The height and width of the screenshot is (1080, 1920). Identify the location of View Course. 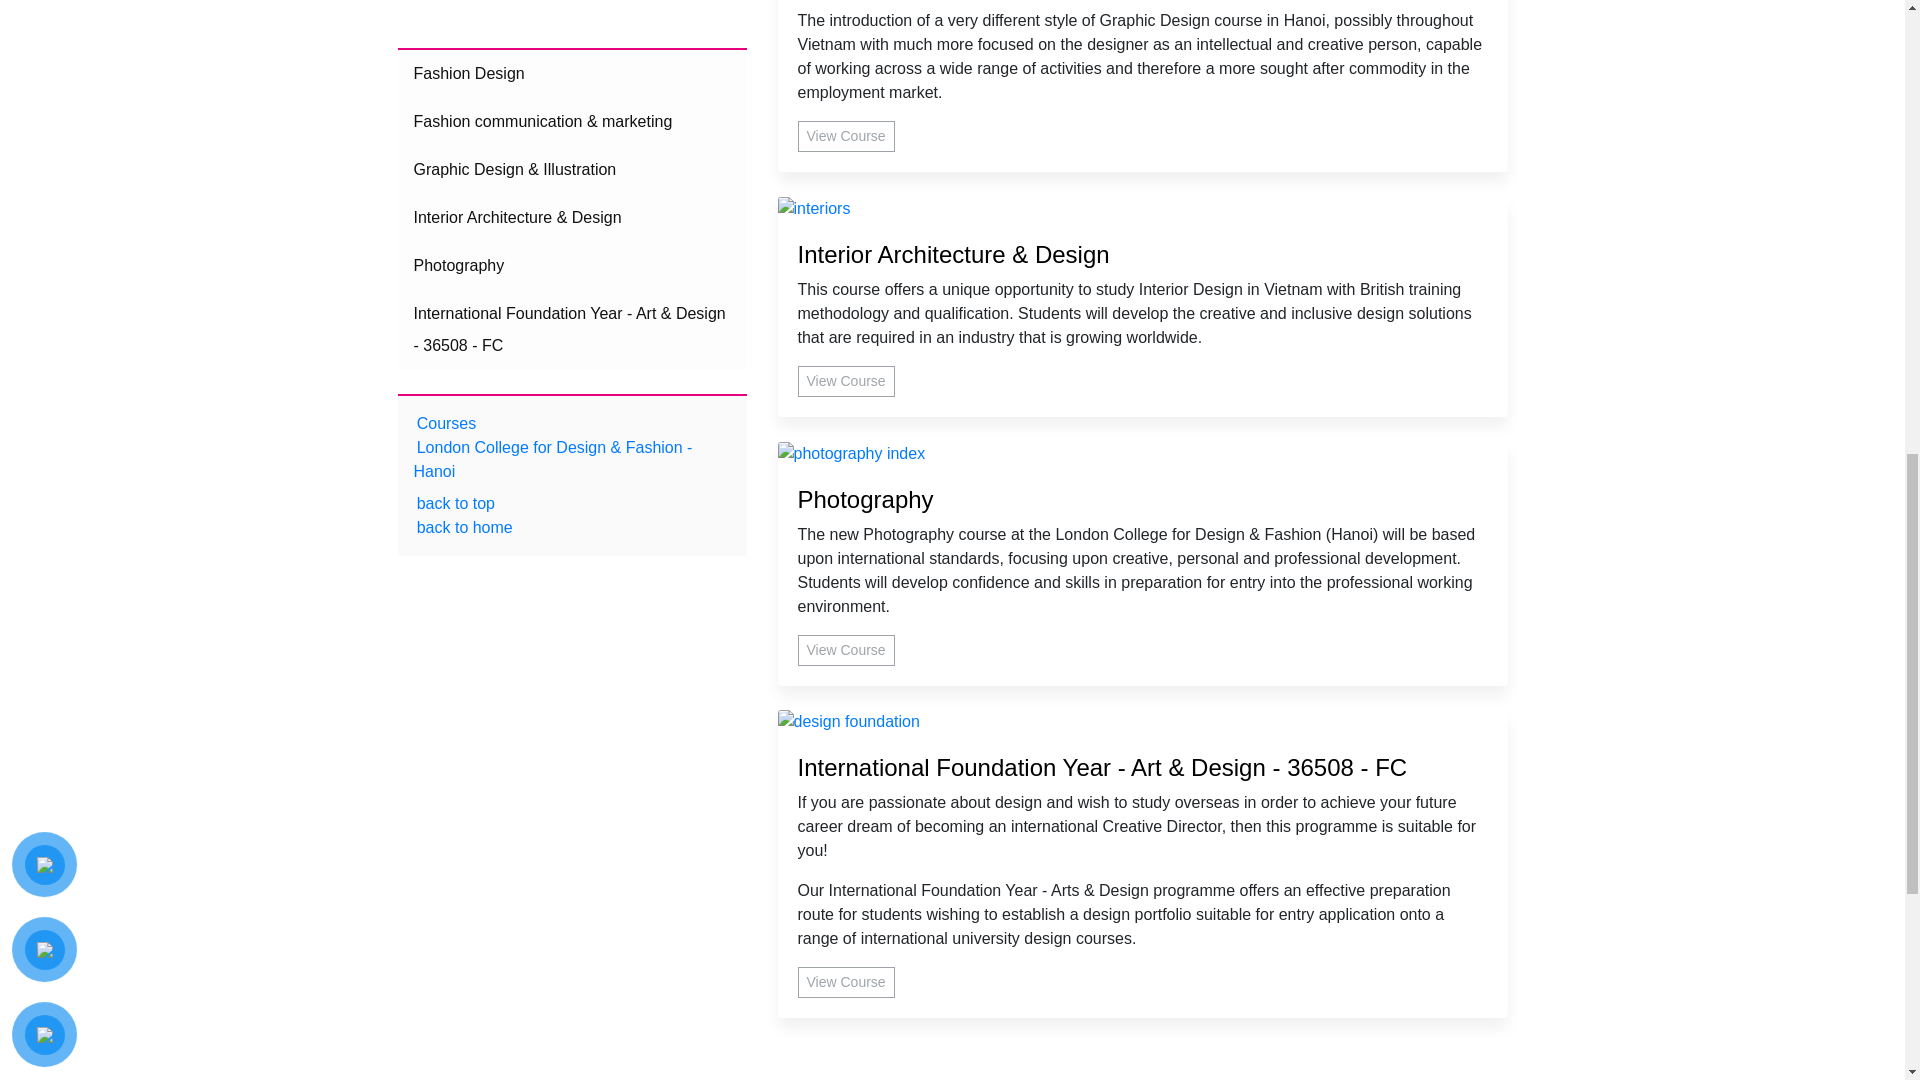
(846, 650).